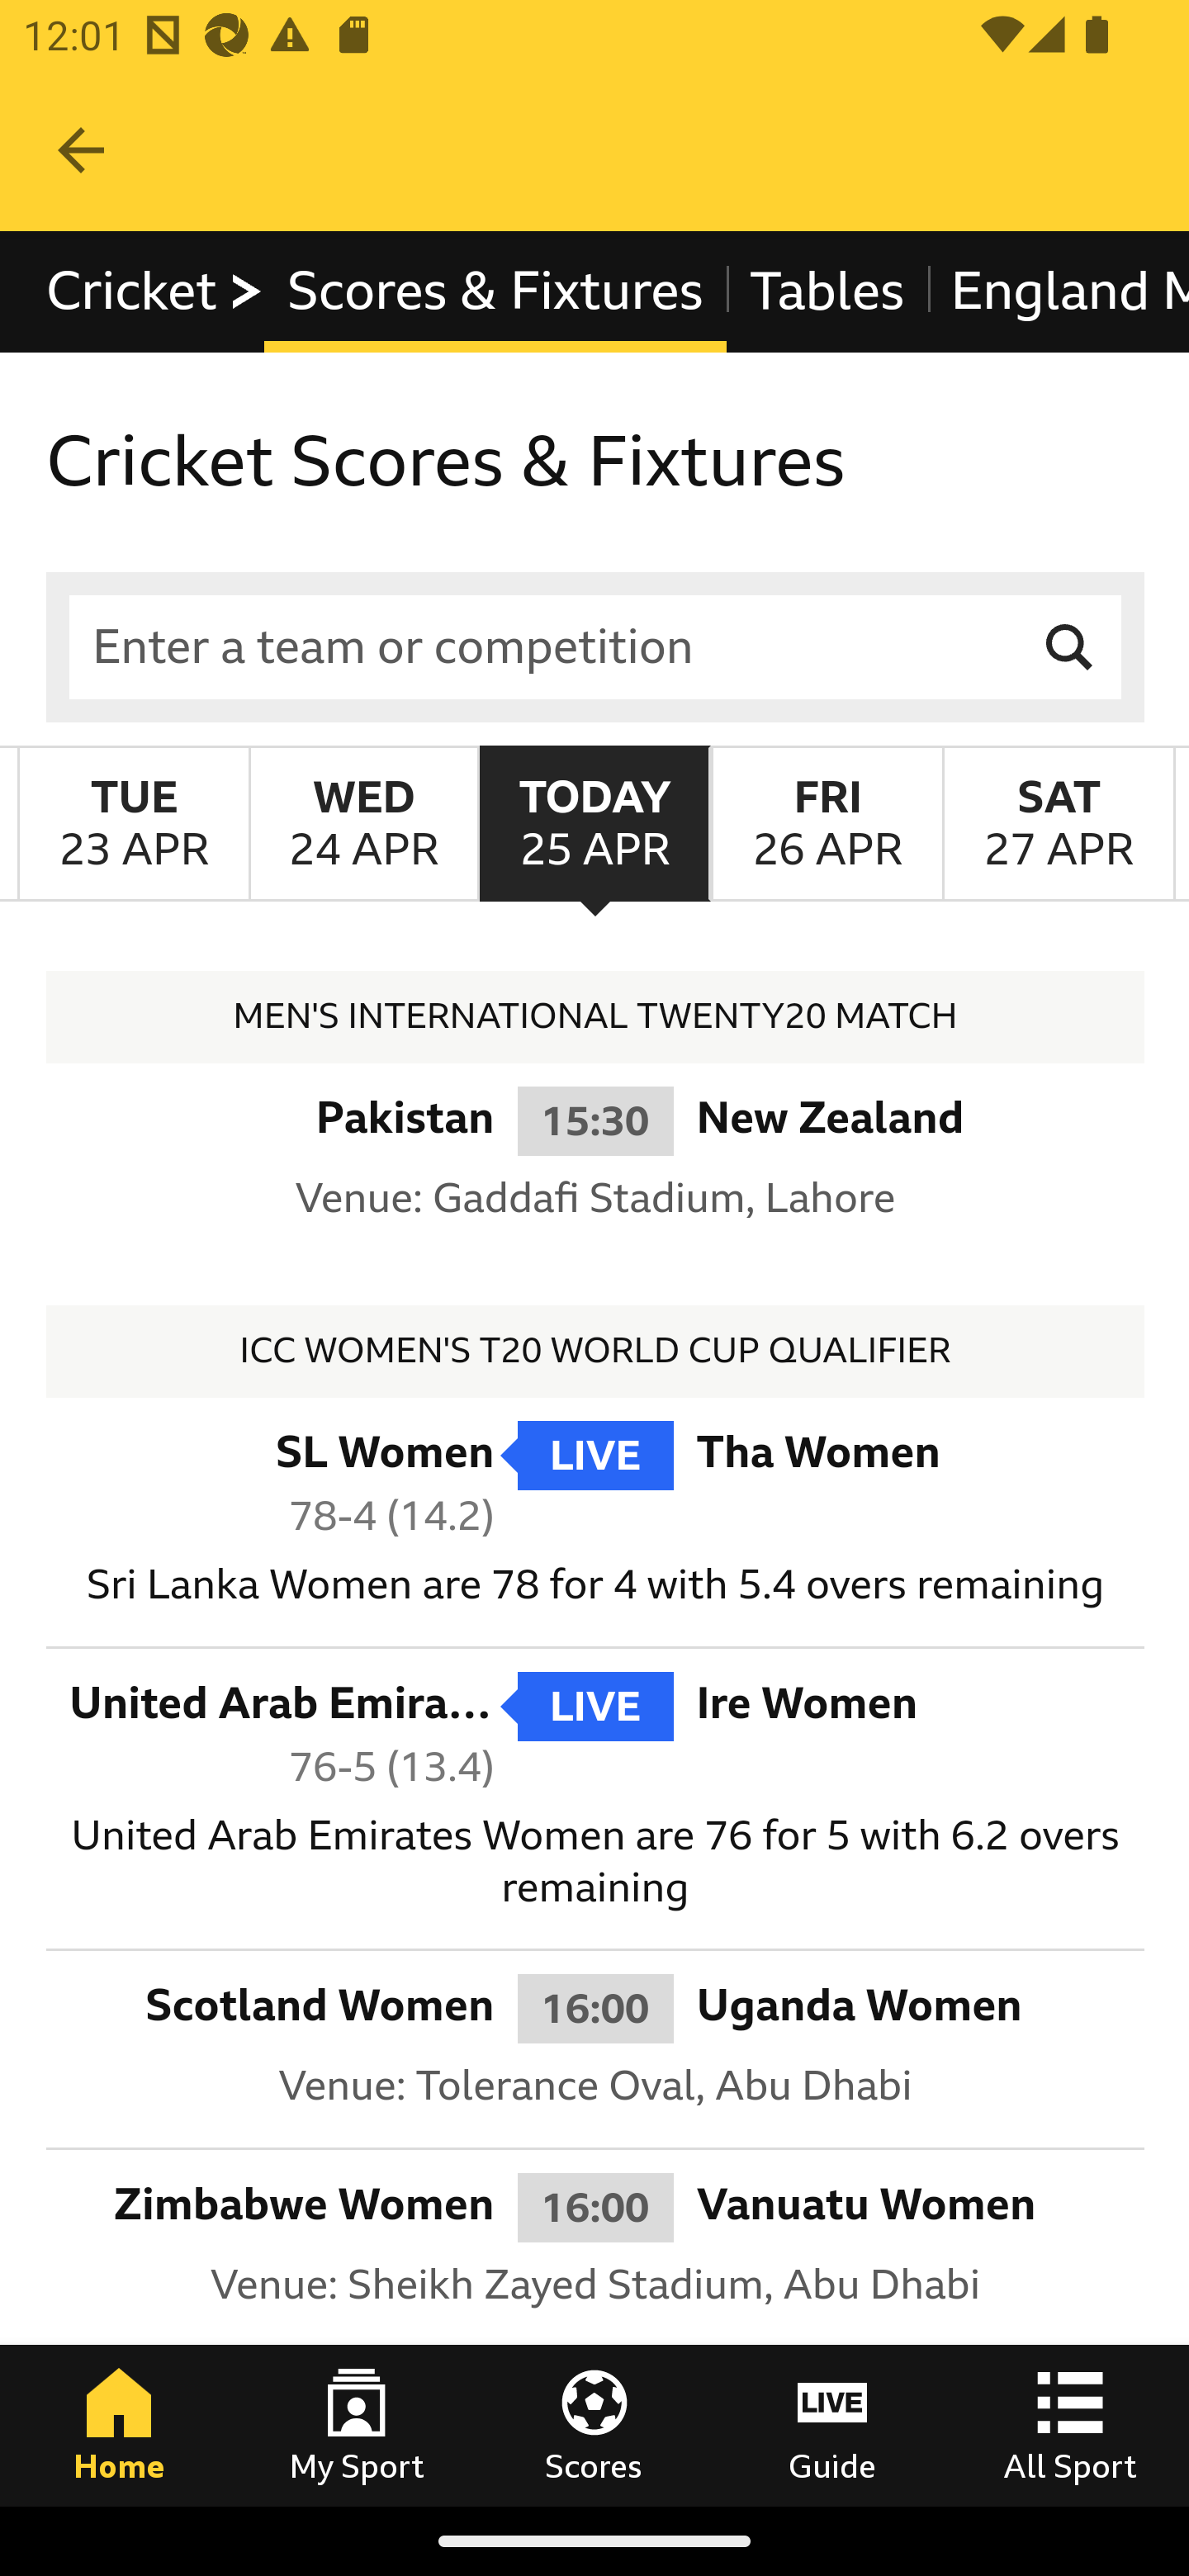 This screenshot has height=2576, width=1189. I want to click on All Sport, so click(1070, 2425).